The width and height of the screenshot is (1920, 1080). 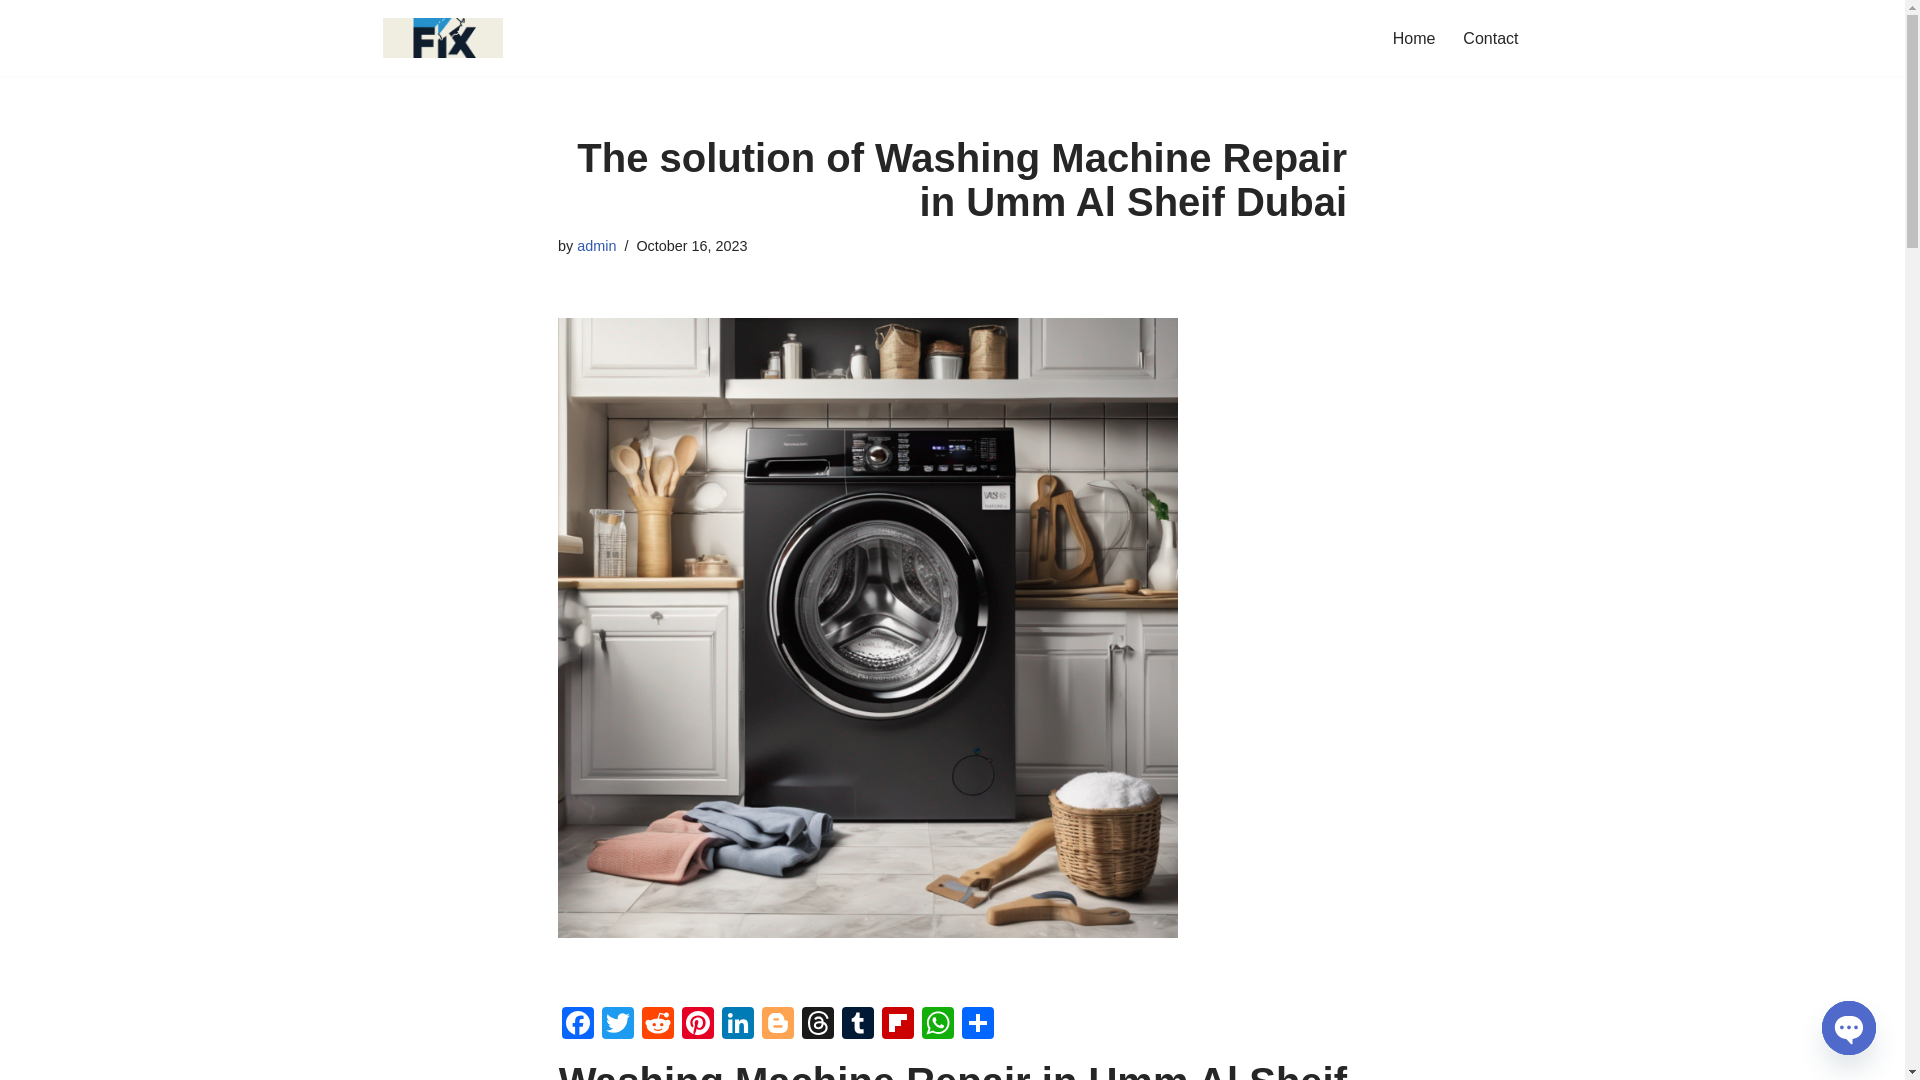 I want to click on Threads, so click(x=818, y=1025).